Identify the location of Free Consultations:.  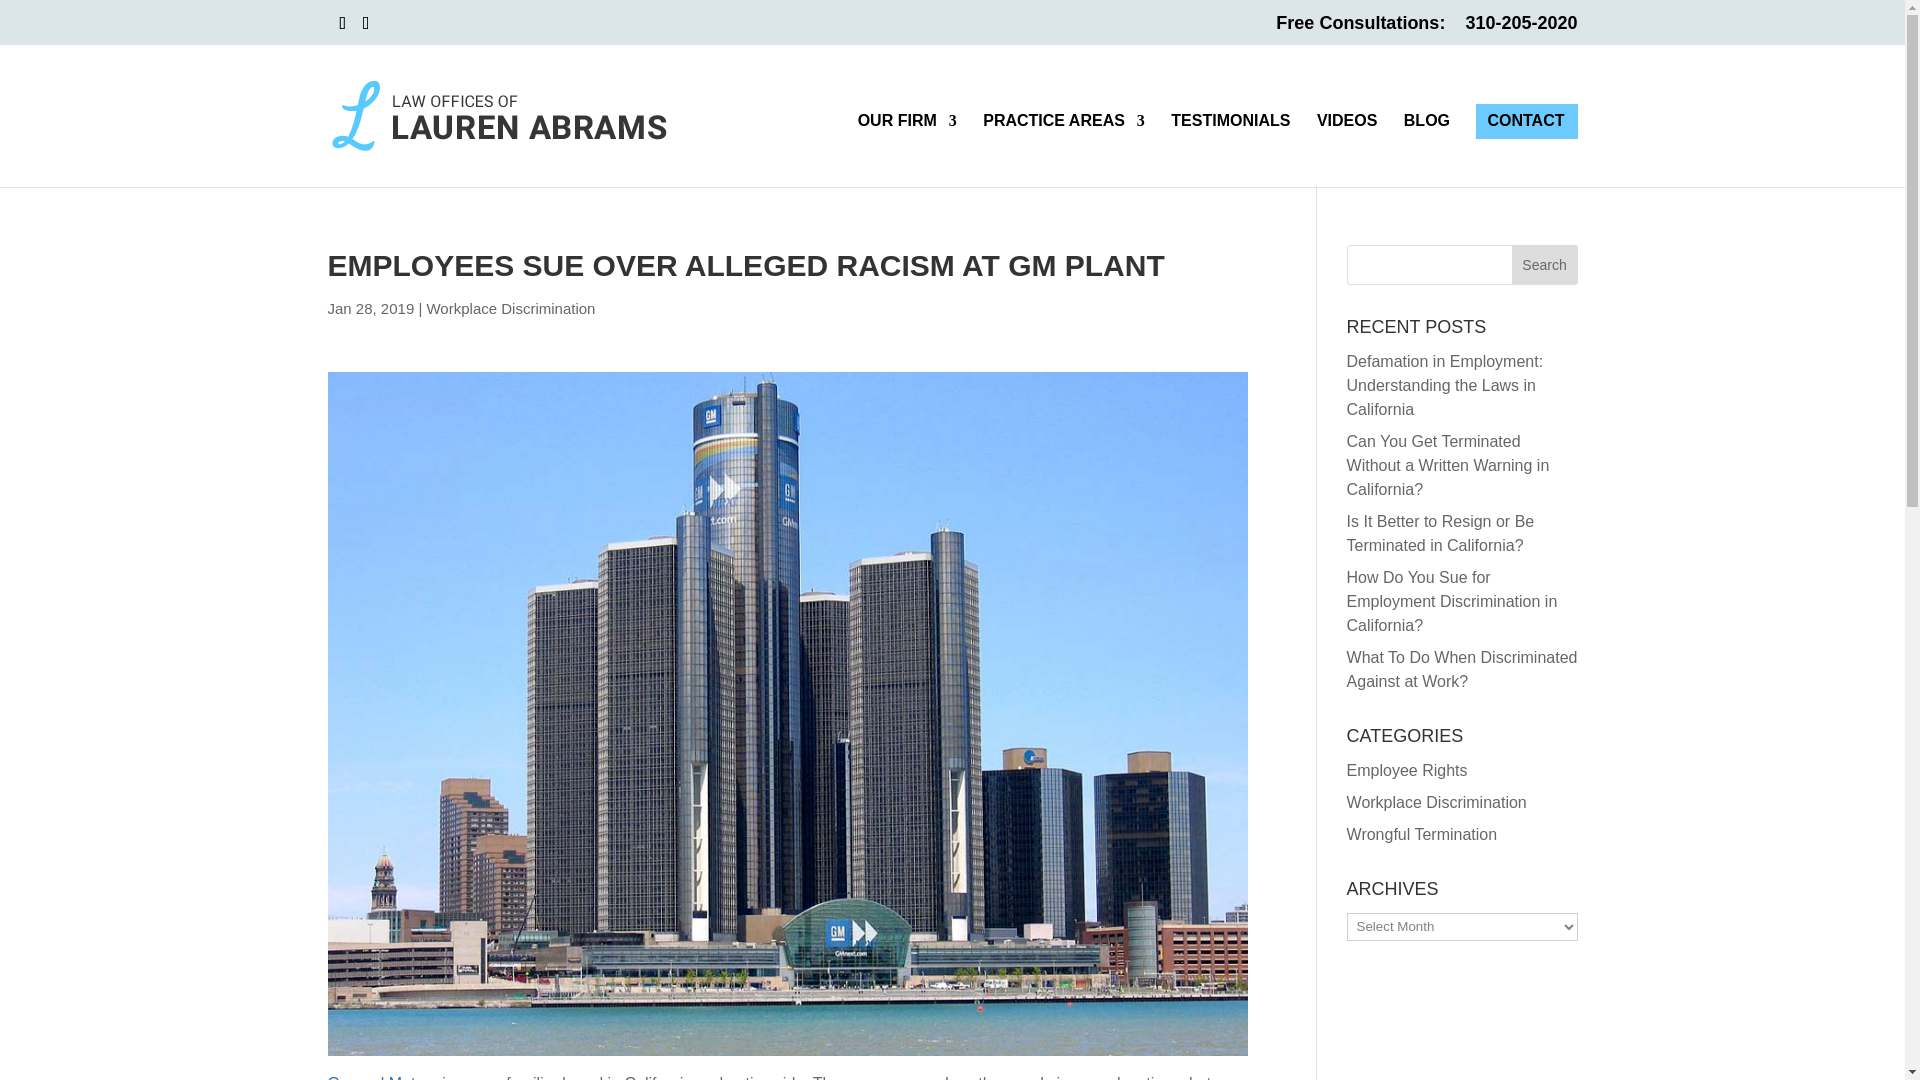
(1360, 30).